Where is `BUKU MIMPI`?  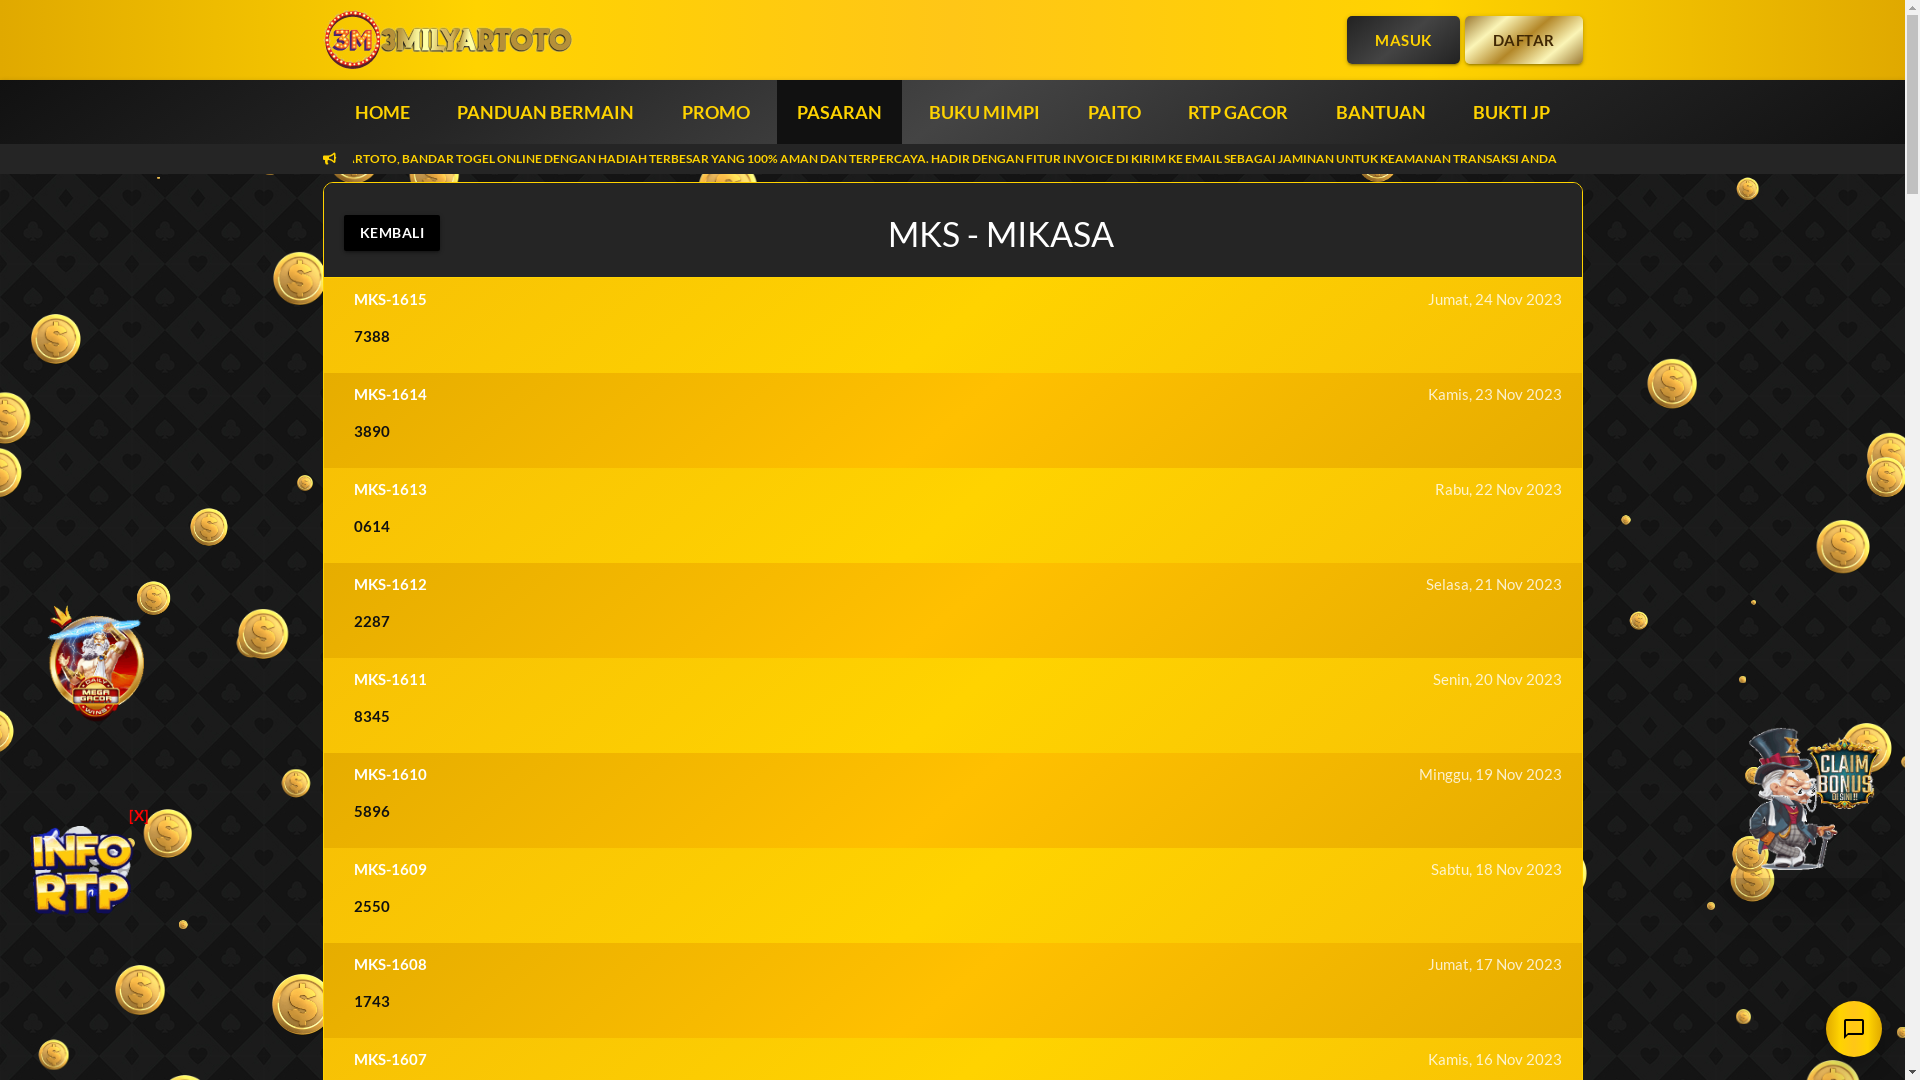 BUKU MIMPI is located at coordinates (984, 112).